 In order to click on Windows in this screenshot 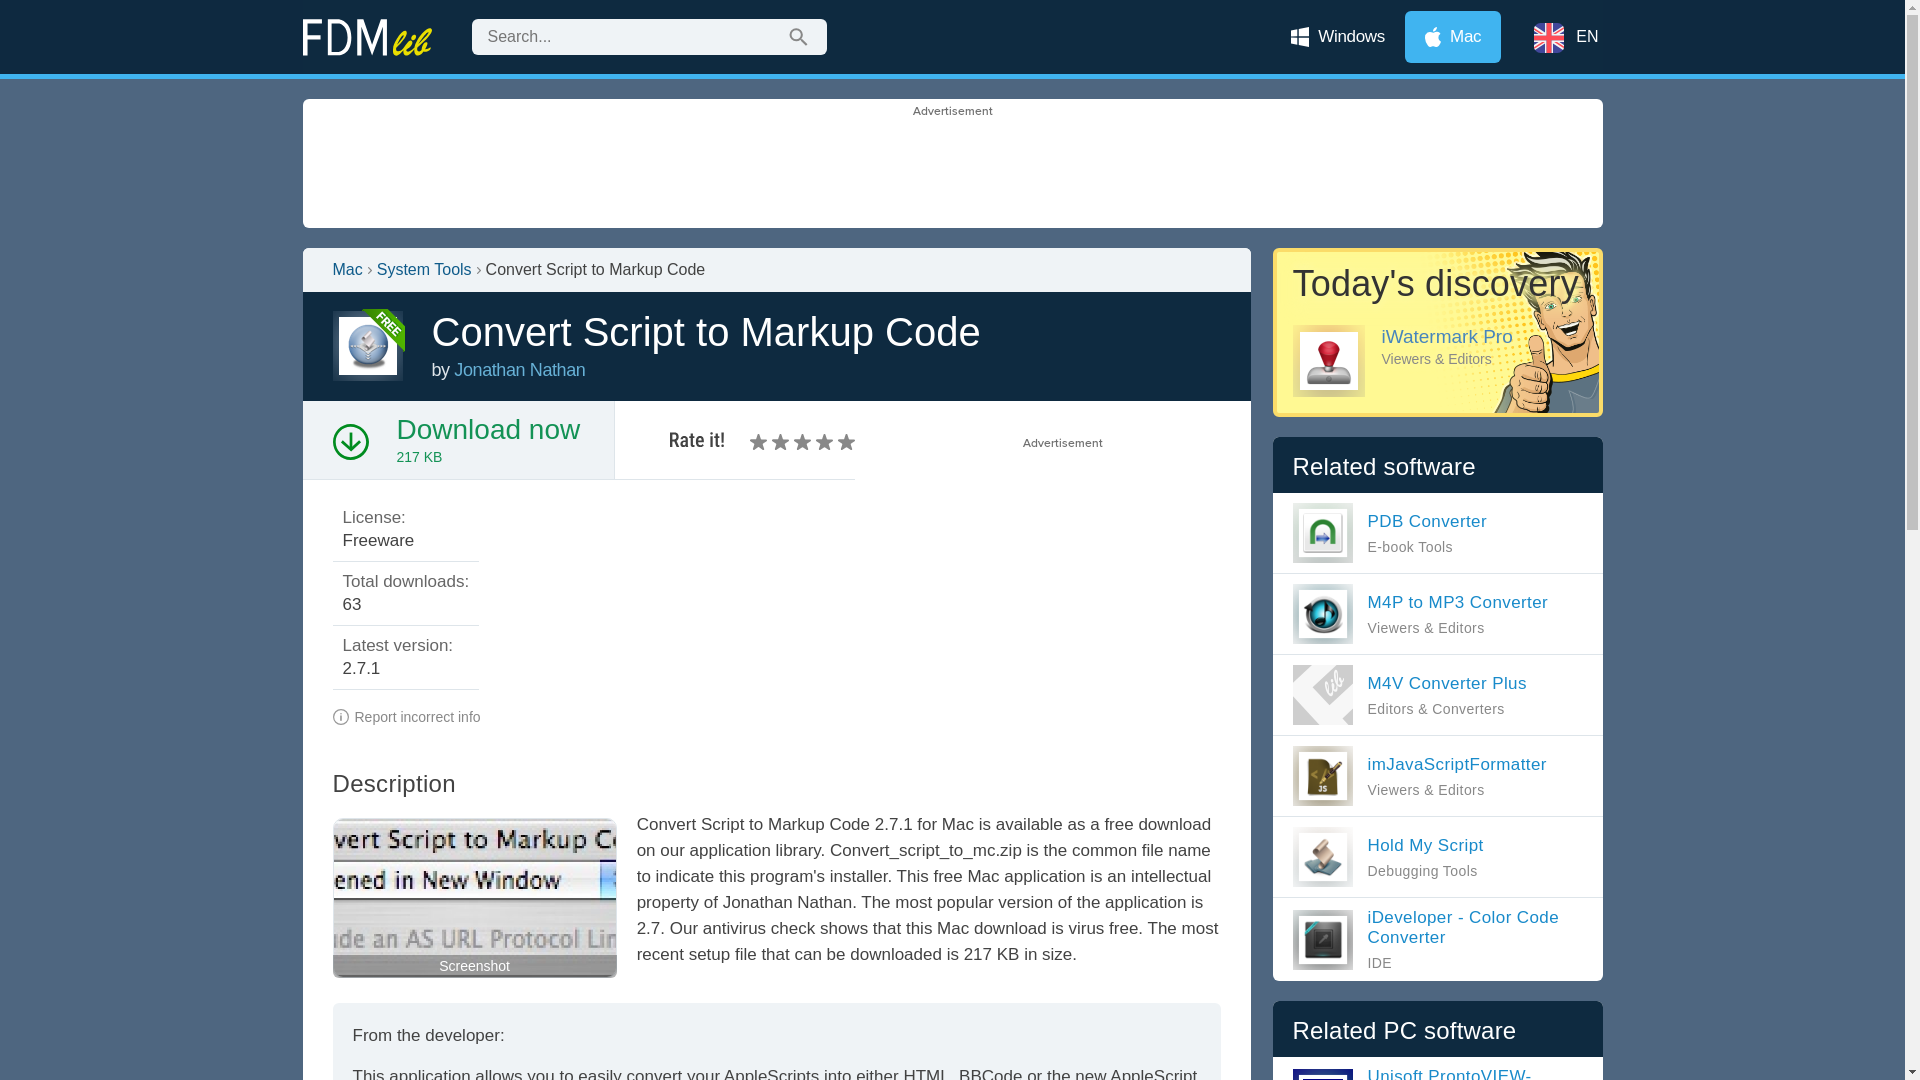, I will do `click(1418, 776)`.